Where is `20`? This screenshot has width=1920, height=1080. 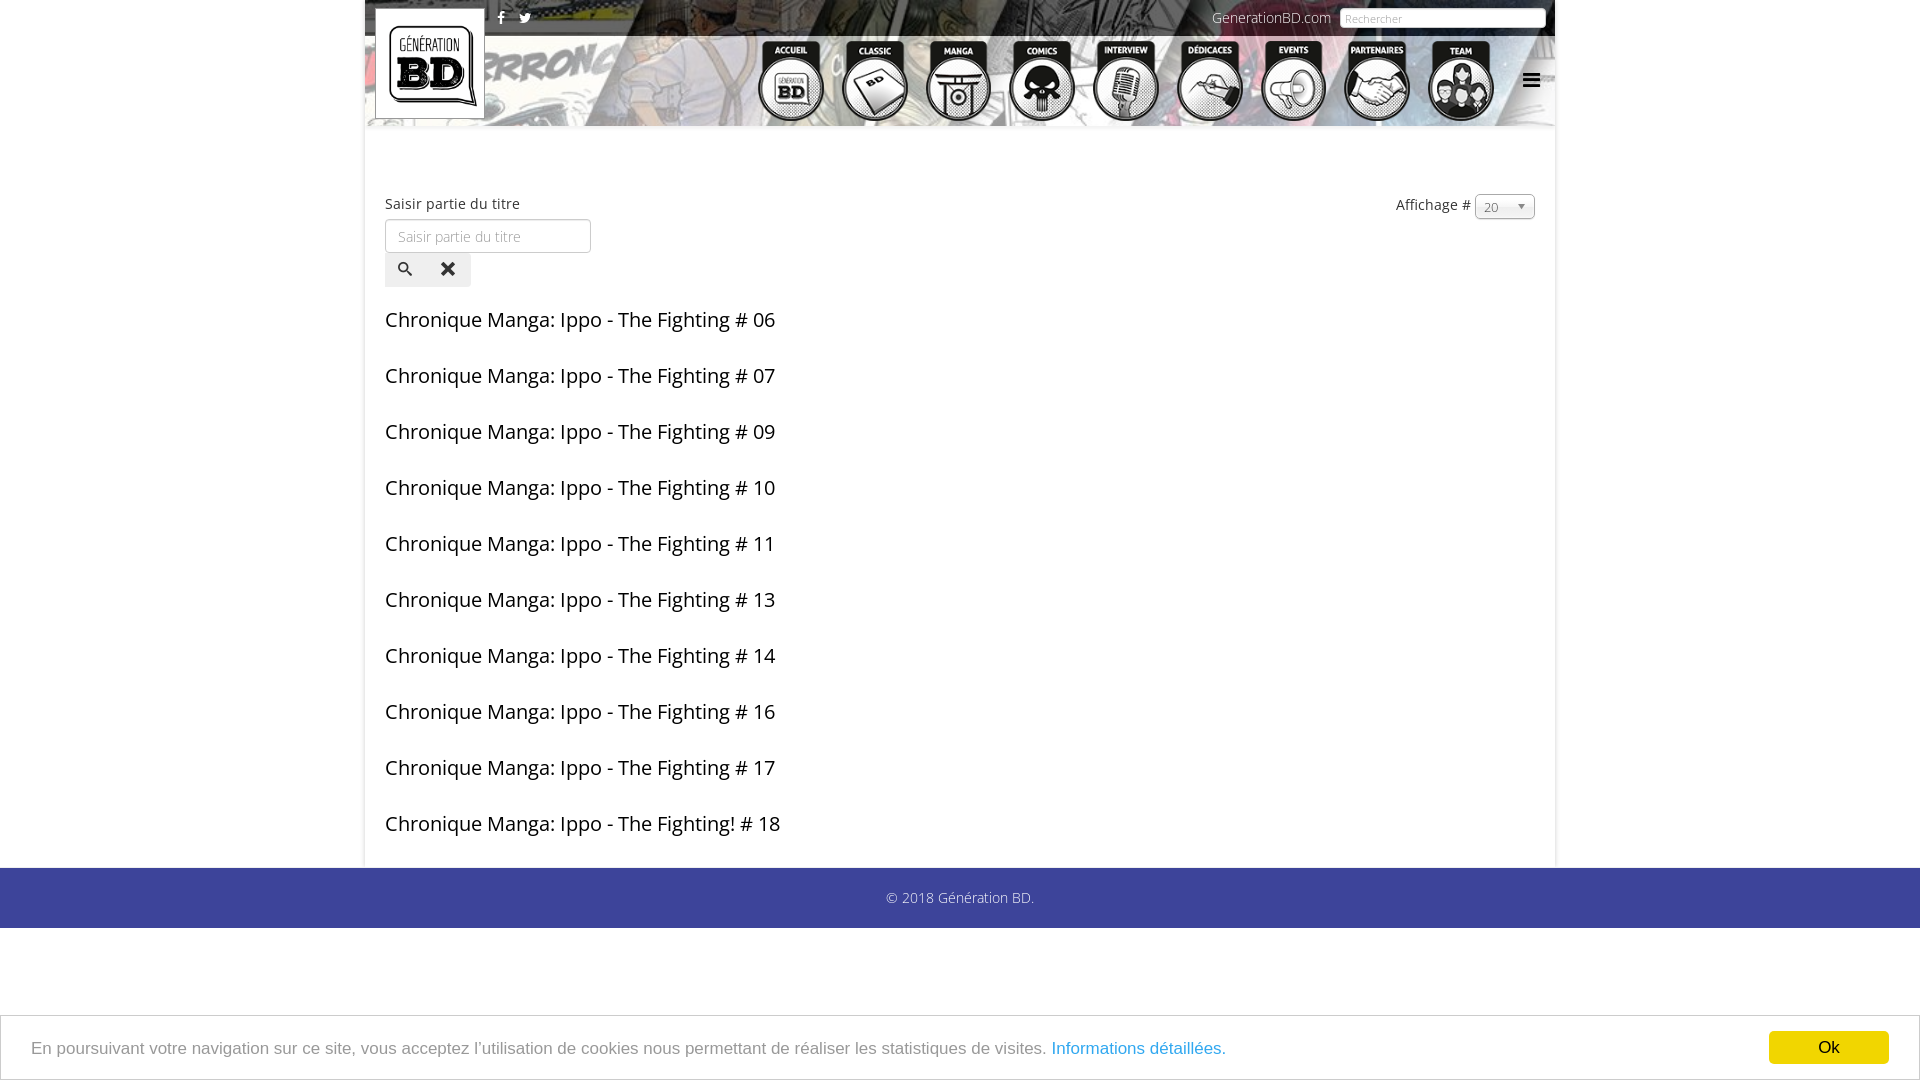
20 is located at coordinates (1505, 206).